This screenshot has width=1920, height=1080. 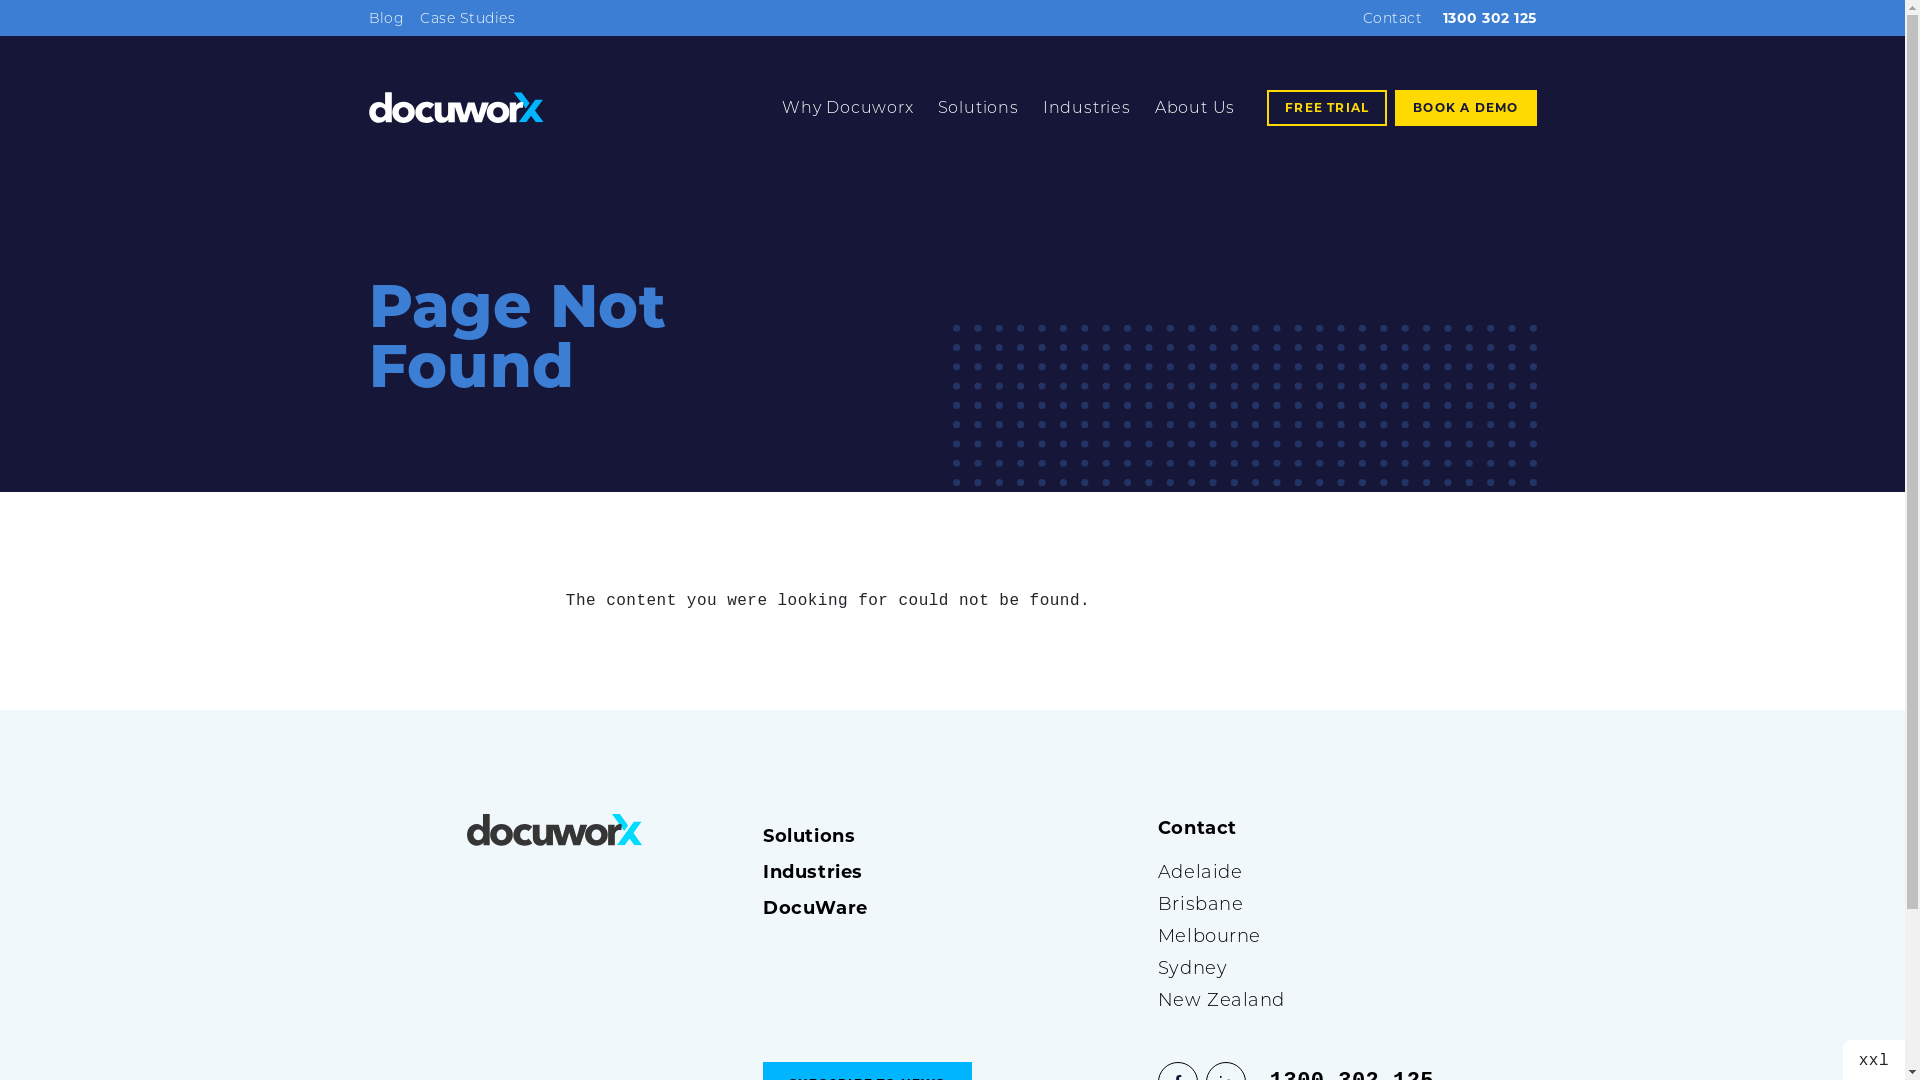 I want to click on Case Studies, so click(x=468, y=18).